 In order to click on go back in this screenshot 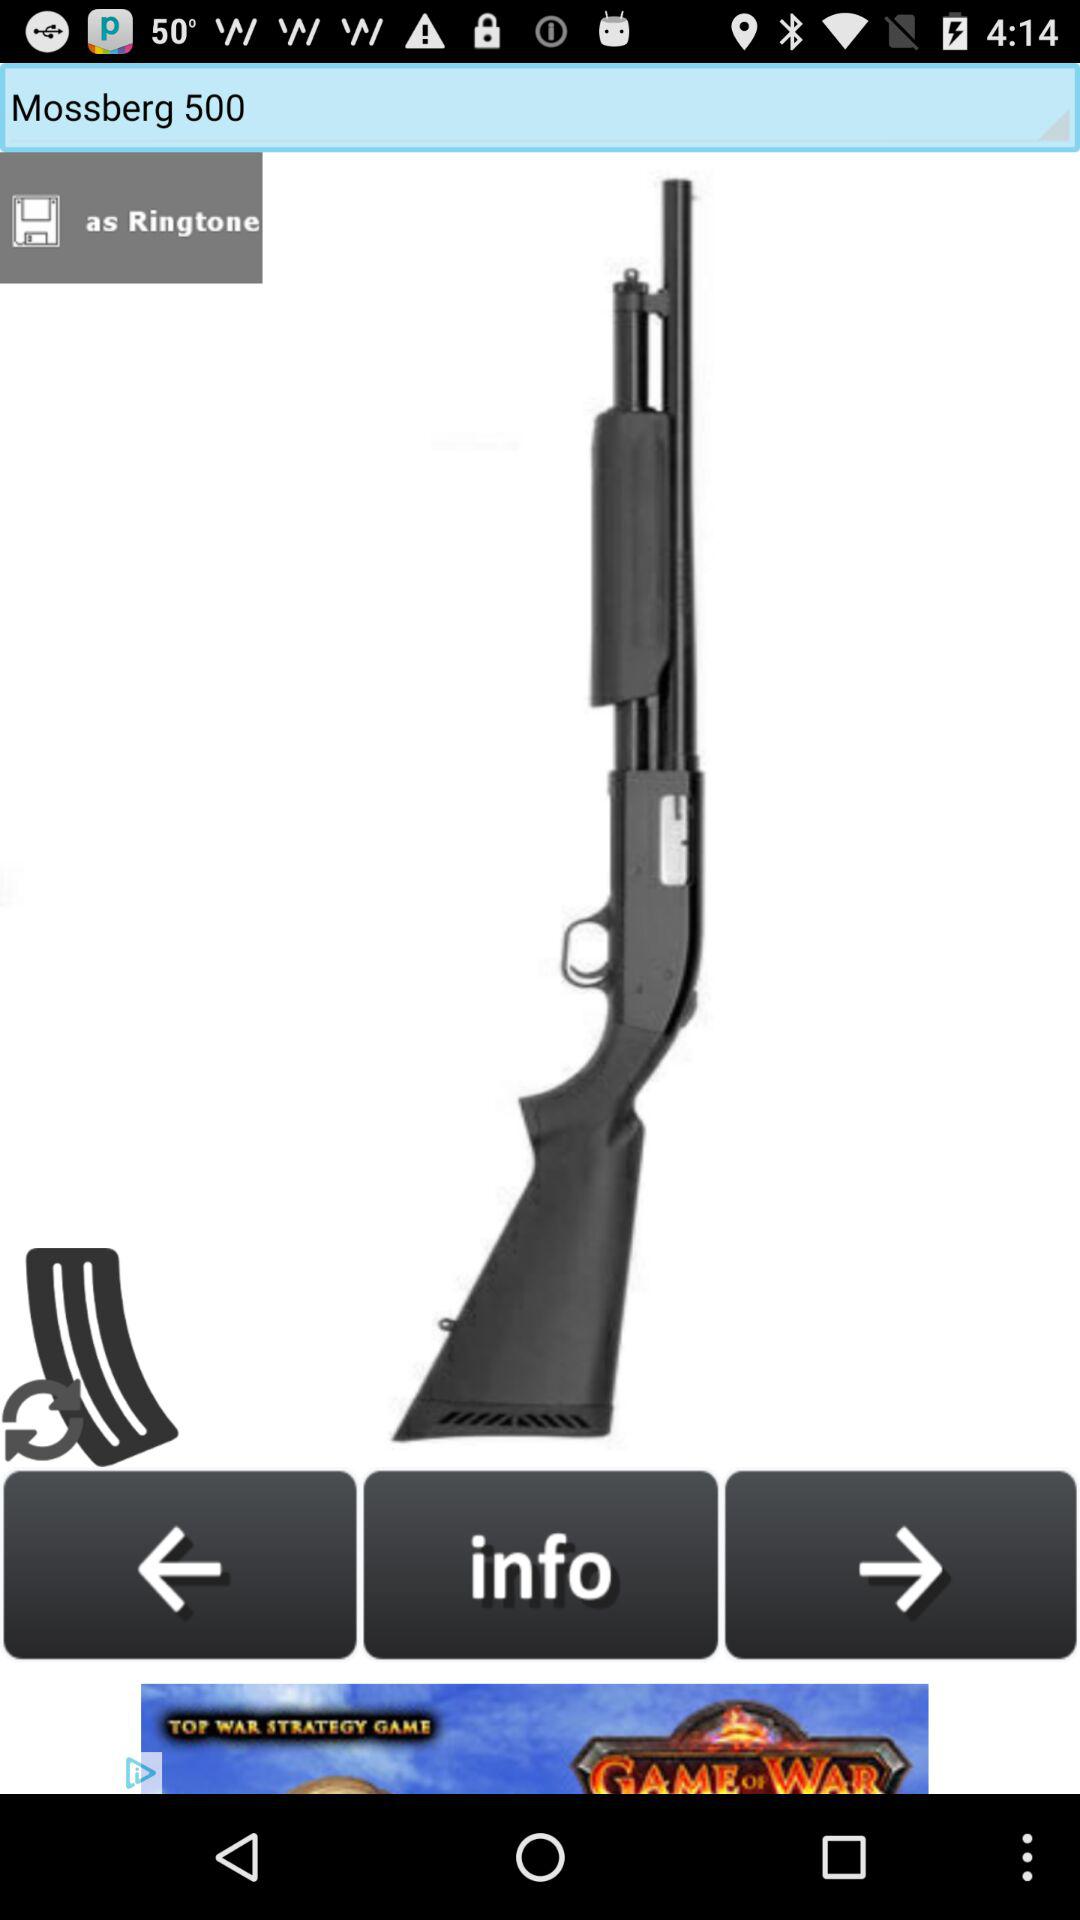, I will do `click(180, 1564)`.